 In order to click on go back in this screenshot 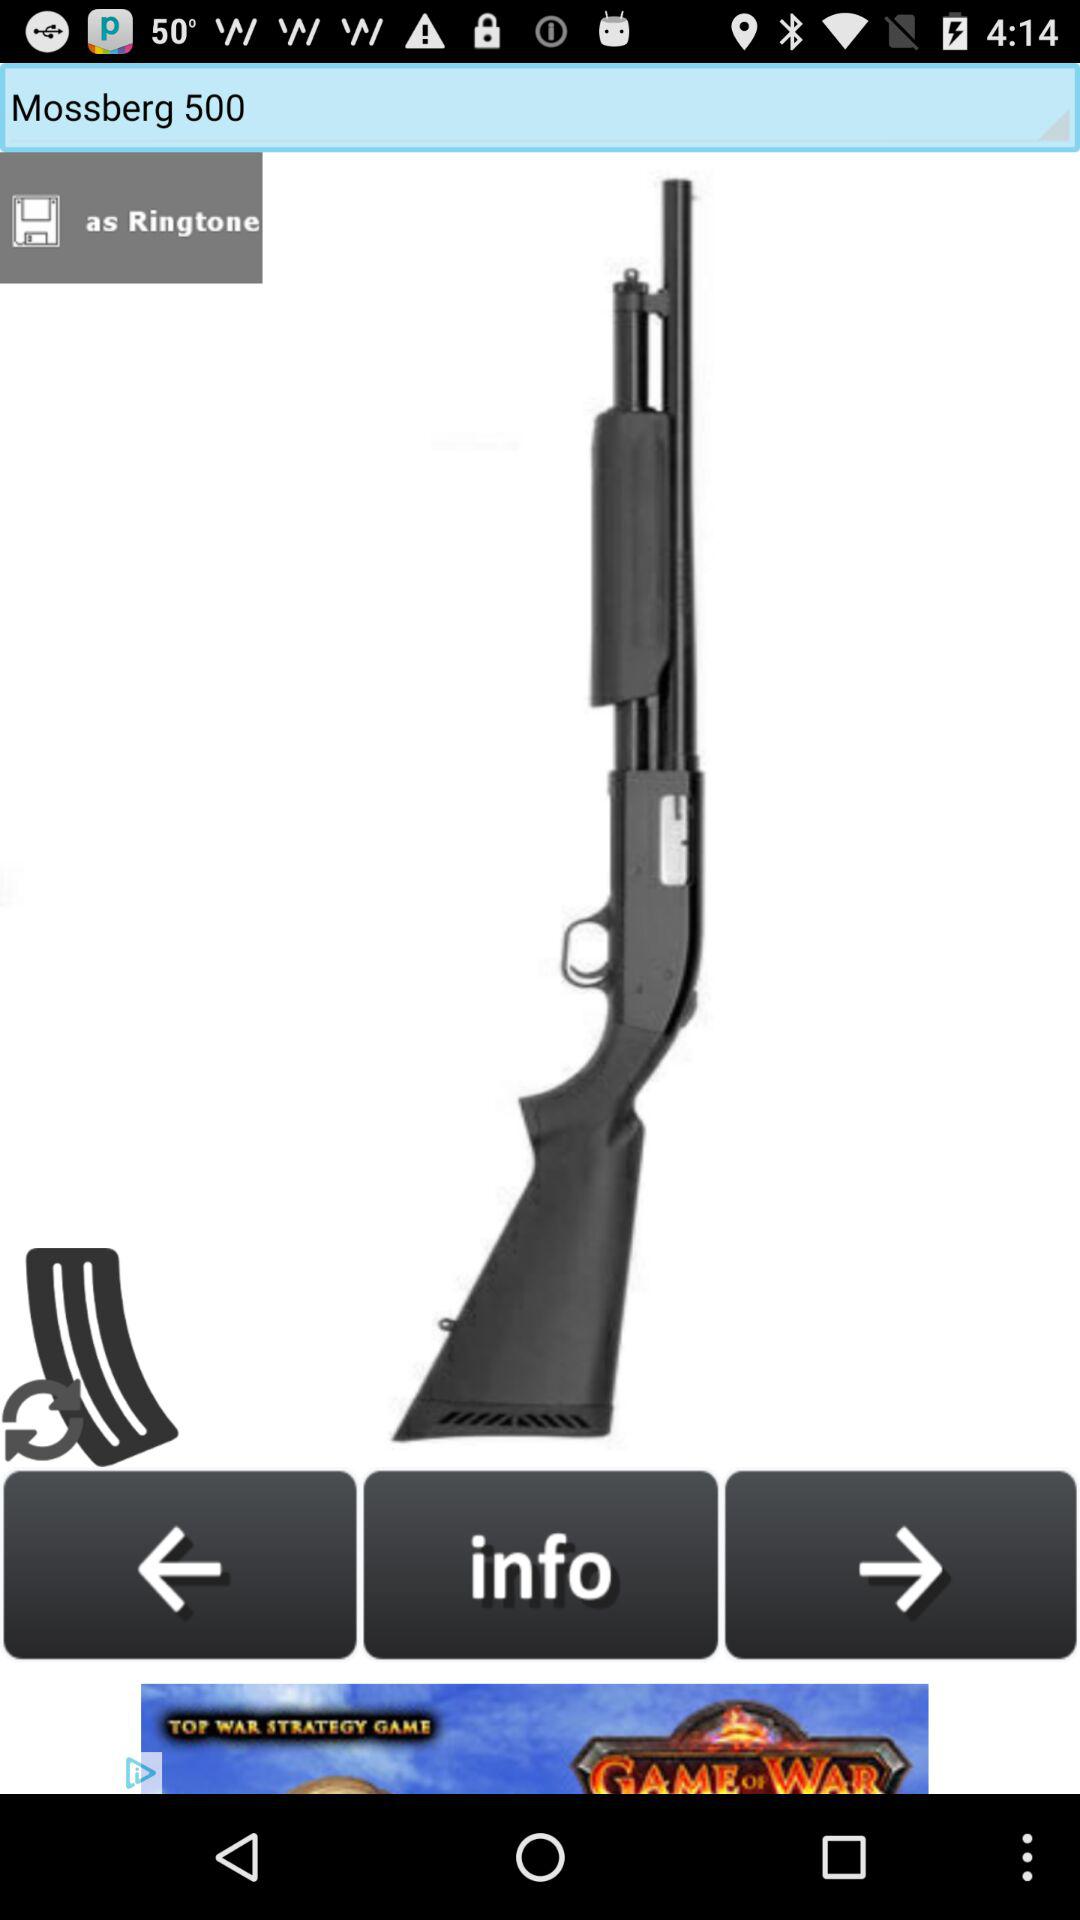, I will do `click(180, 1564)`.